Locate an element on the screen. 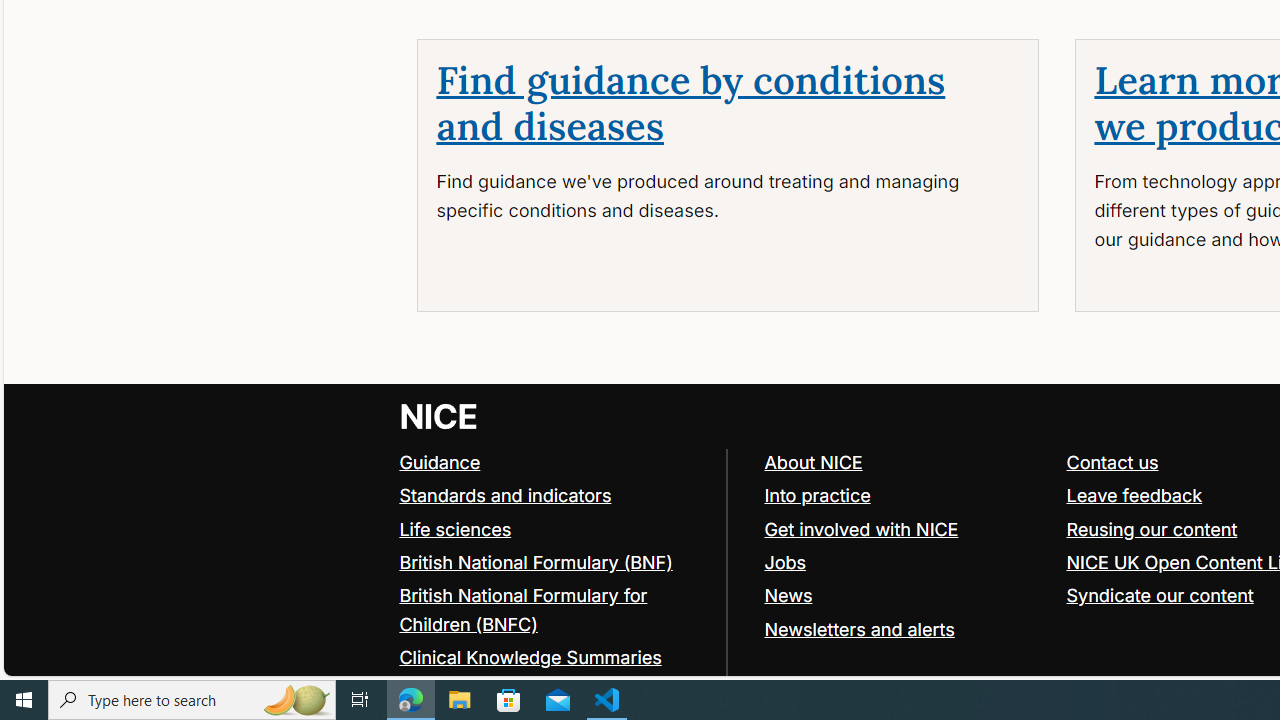  Life sciences is located at coordinates (456, 528).